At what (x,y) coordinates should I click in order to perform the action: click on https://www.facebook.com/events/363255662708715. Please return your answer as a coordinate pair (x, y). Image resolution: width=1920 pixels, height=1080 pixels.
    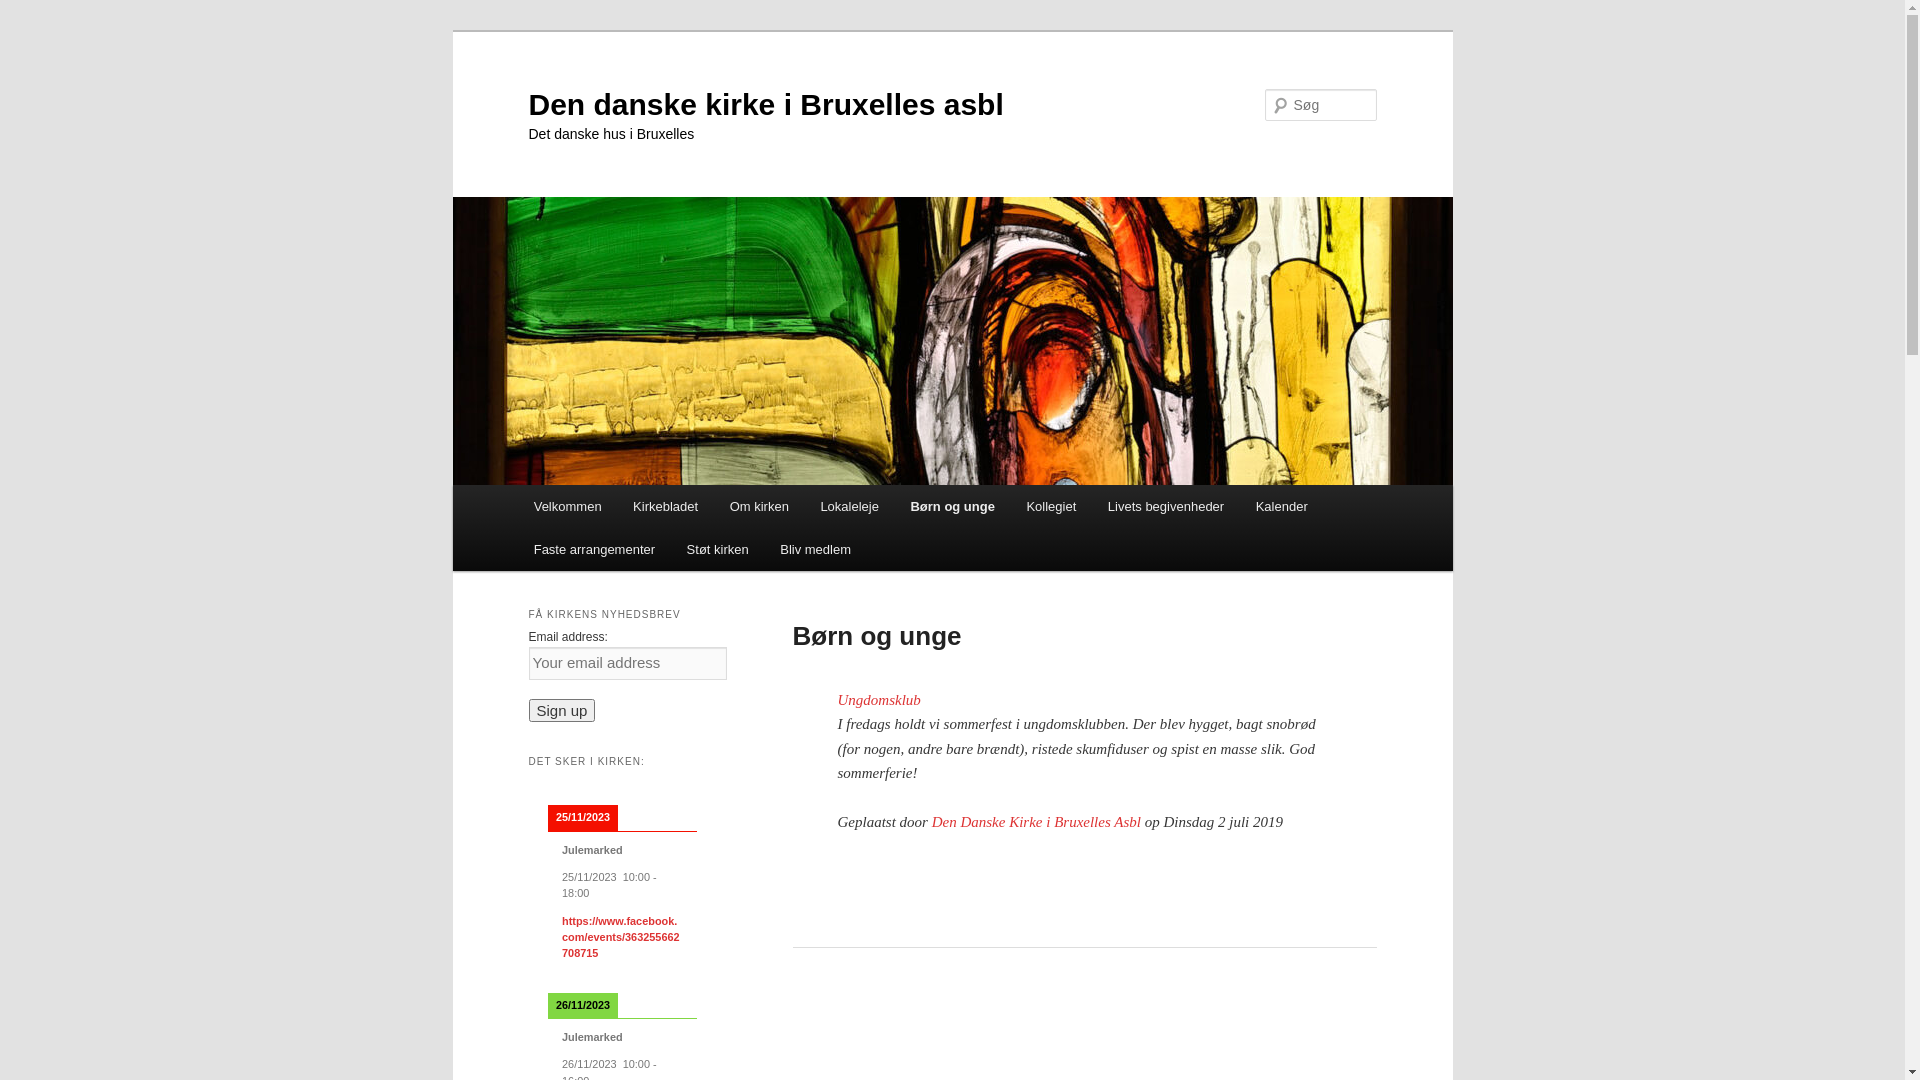
    Looking at the image, I should click on (621, 938).